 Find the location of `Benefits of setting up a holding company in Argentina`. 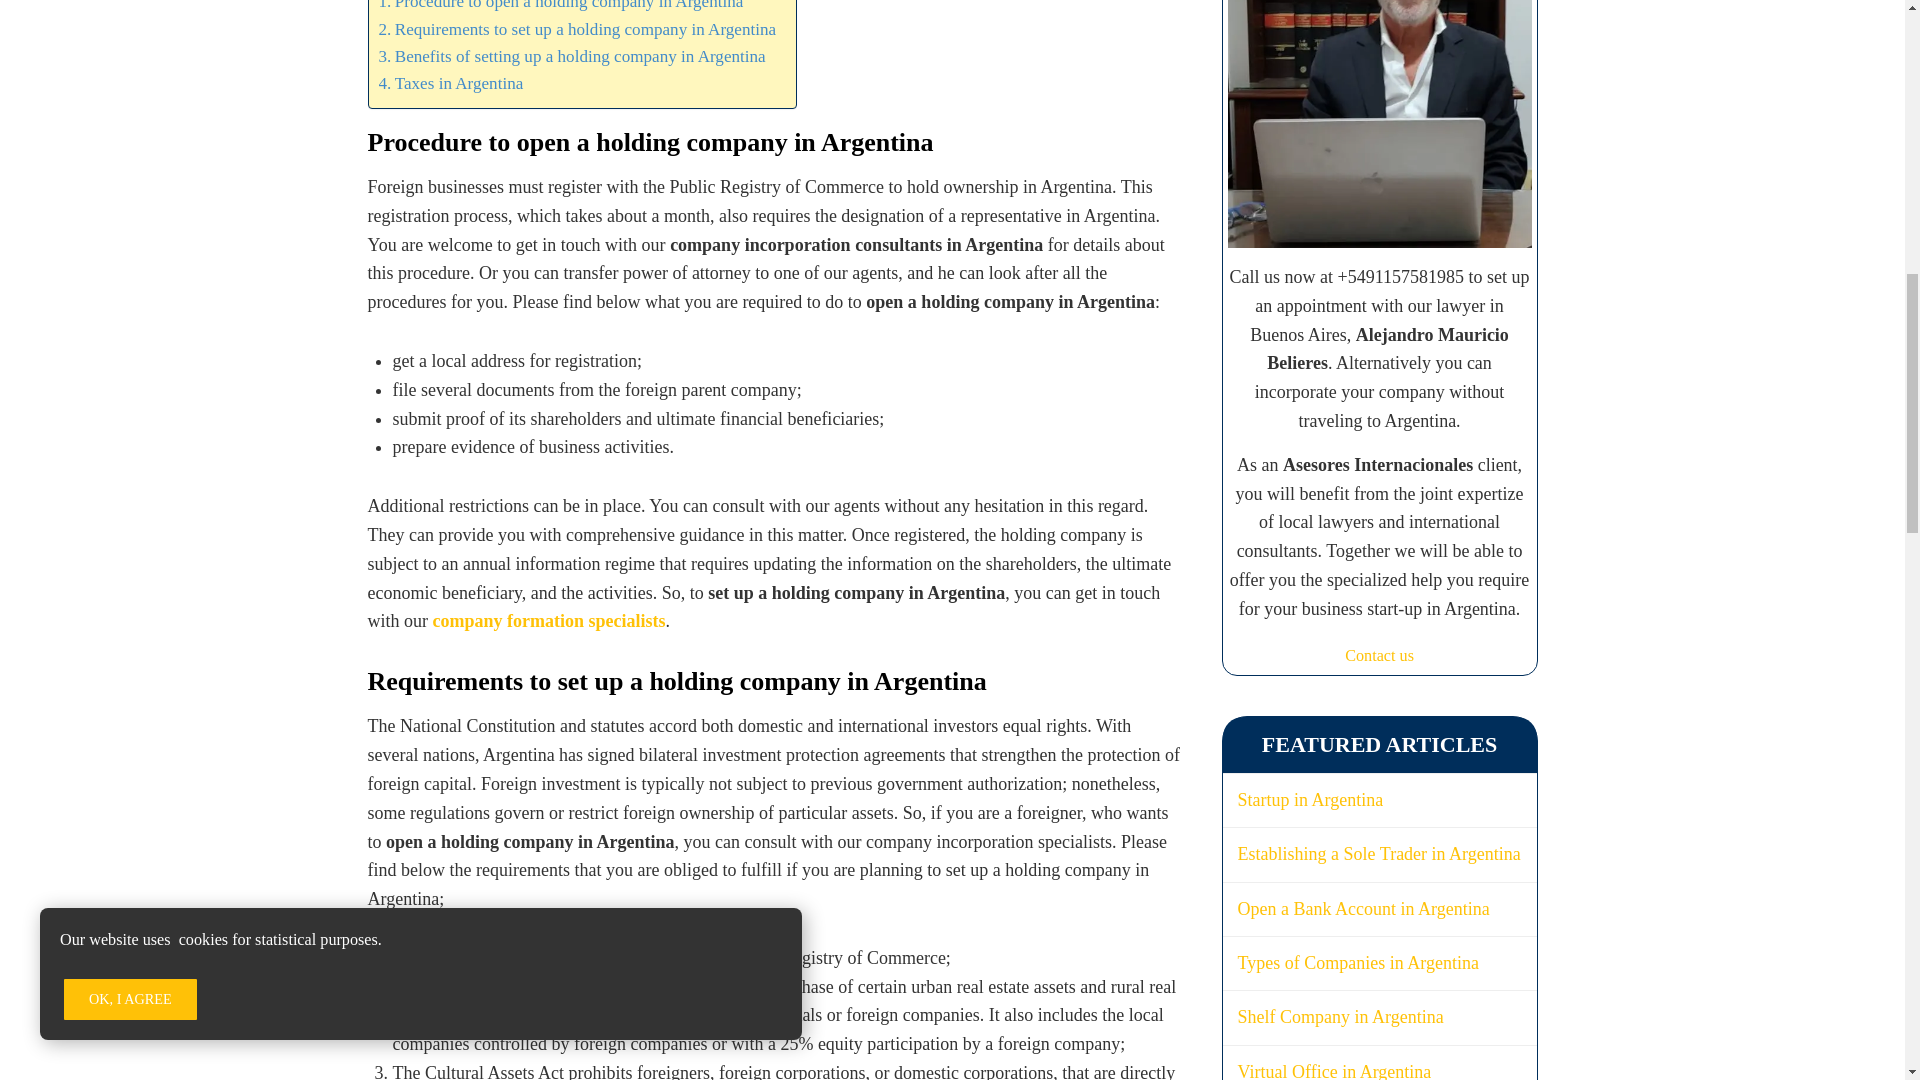

Benefits of setting up a holding company in Argentina is located at coordinates (571, 56).